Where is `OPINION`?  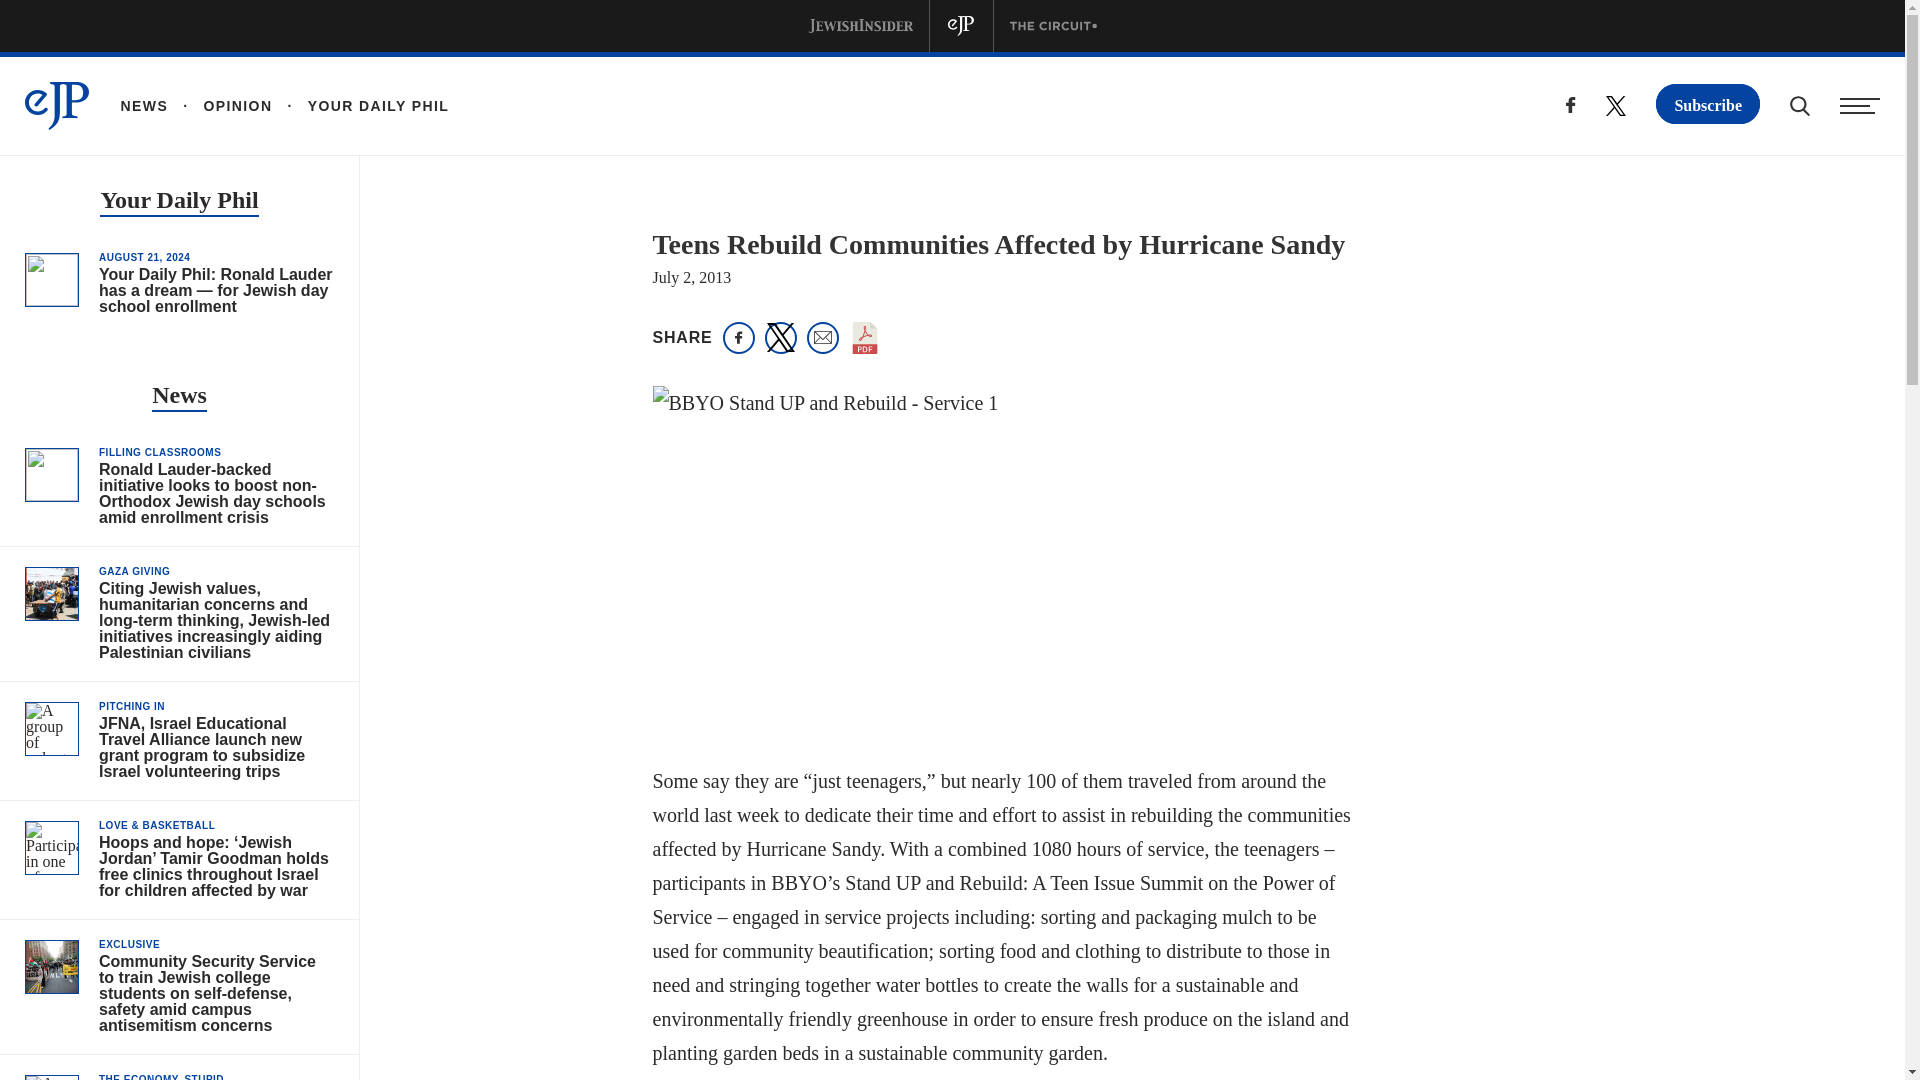 OPINION is located at coordinates (220, 106).